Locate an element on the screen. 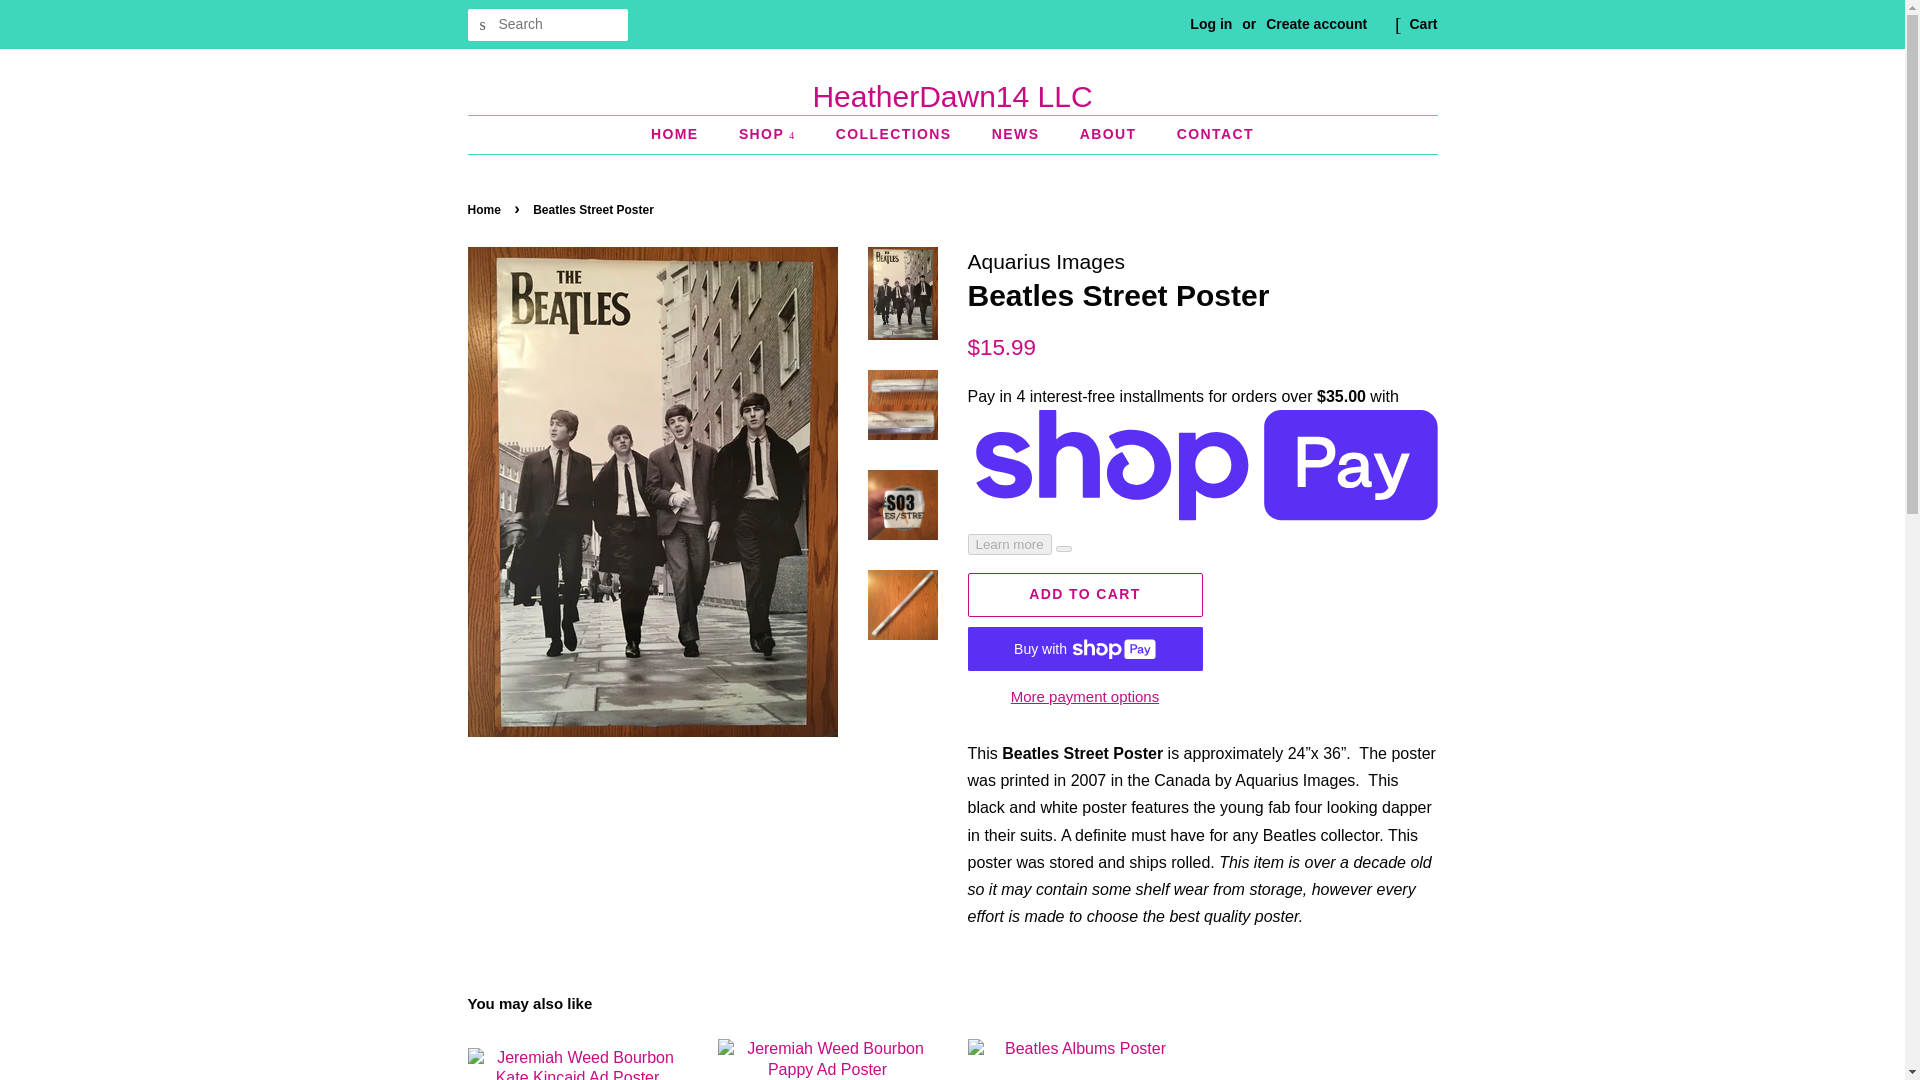 The height and width of the screenshot is (1080, 1920). Cart is located at coordinates (1422, 24).